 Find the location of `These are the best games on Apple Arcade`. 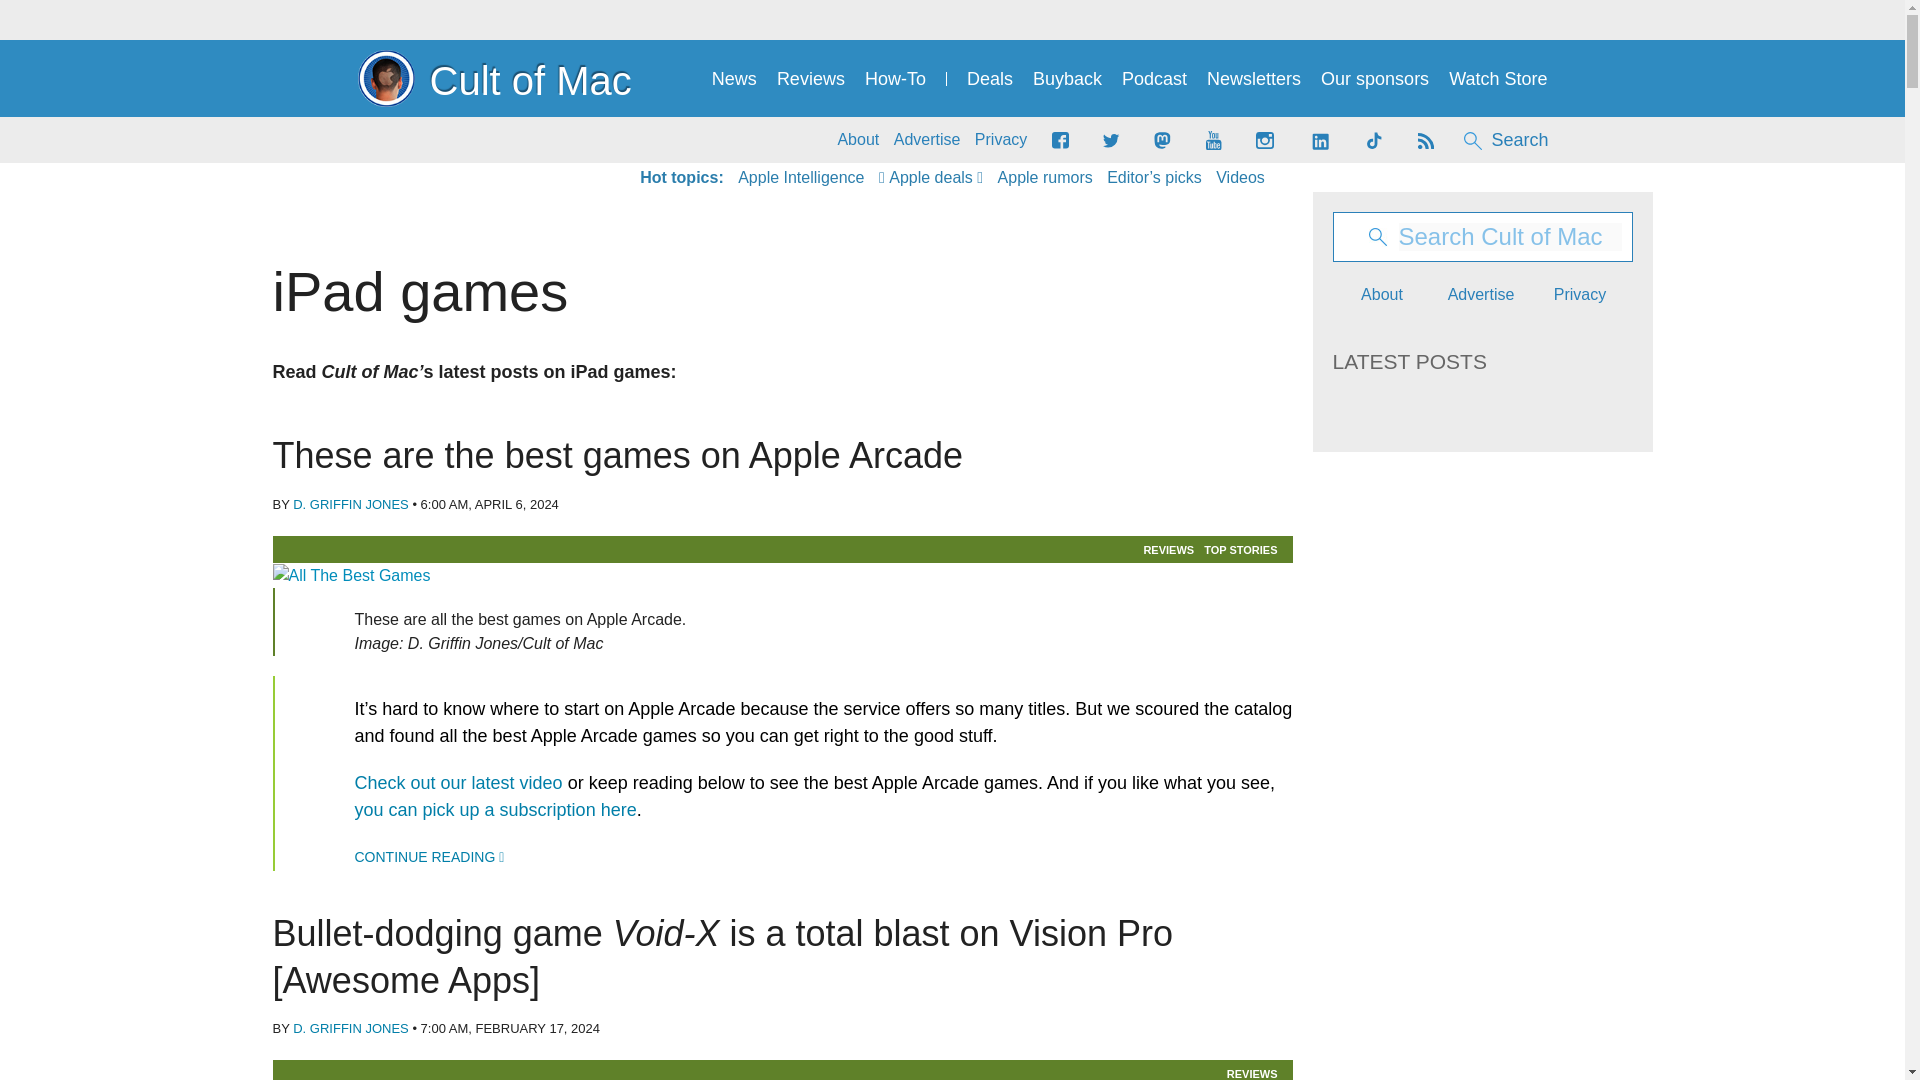

These are the best games on Apple Arcade is located at coordinates (782, 575).